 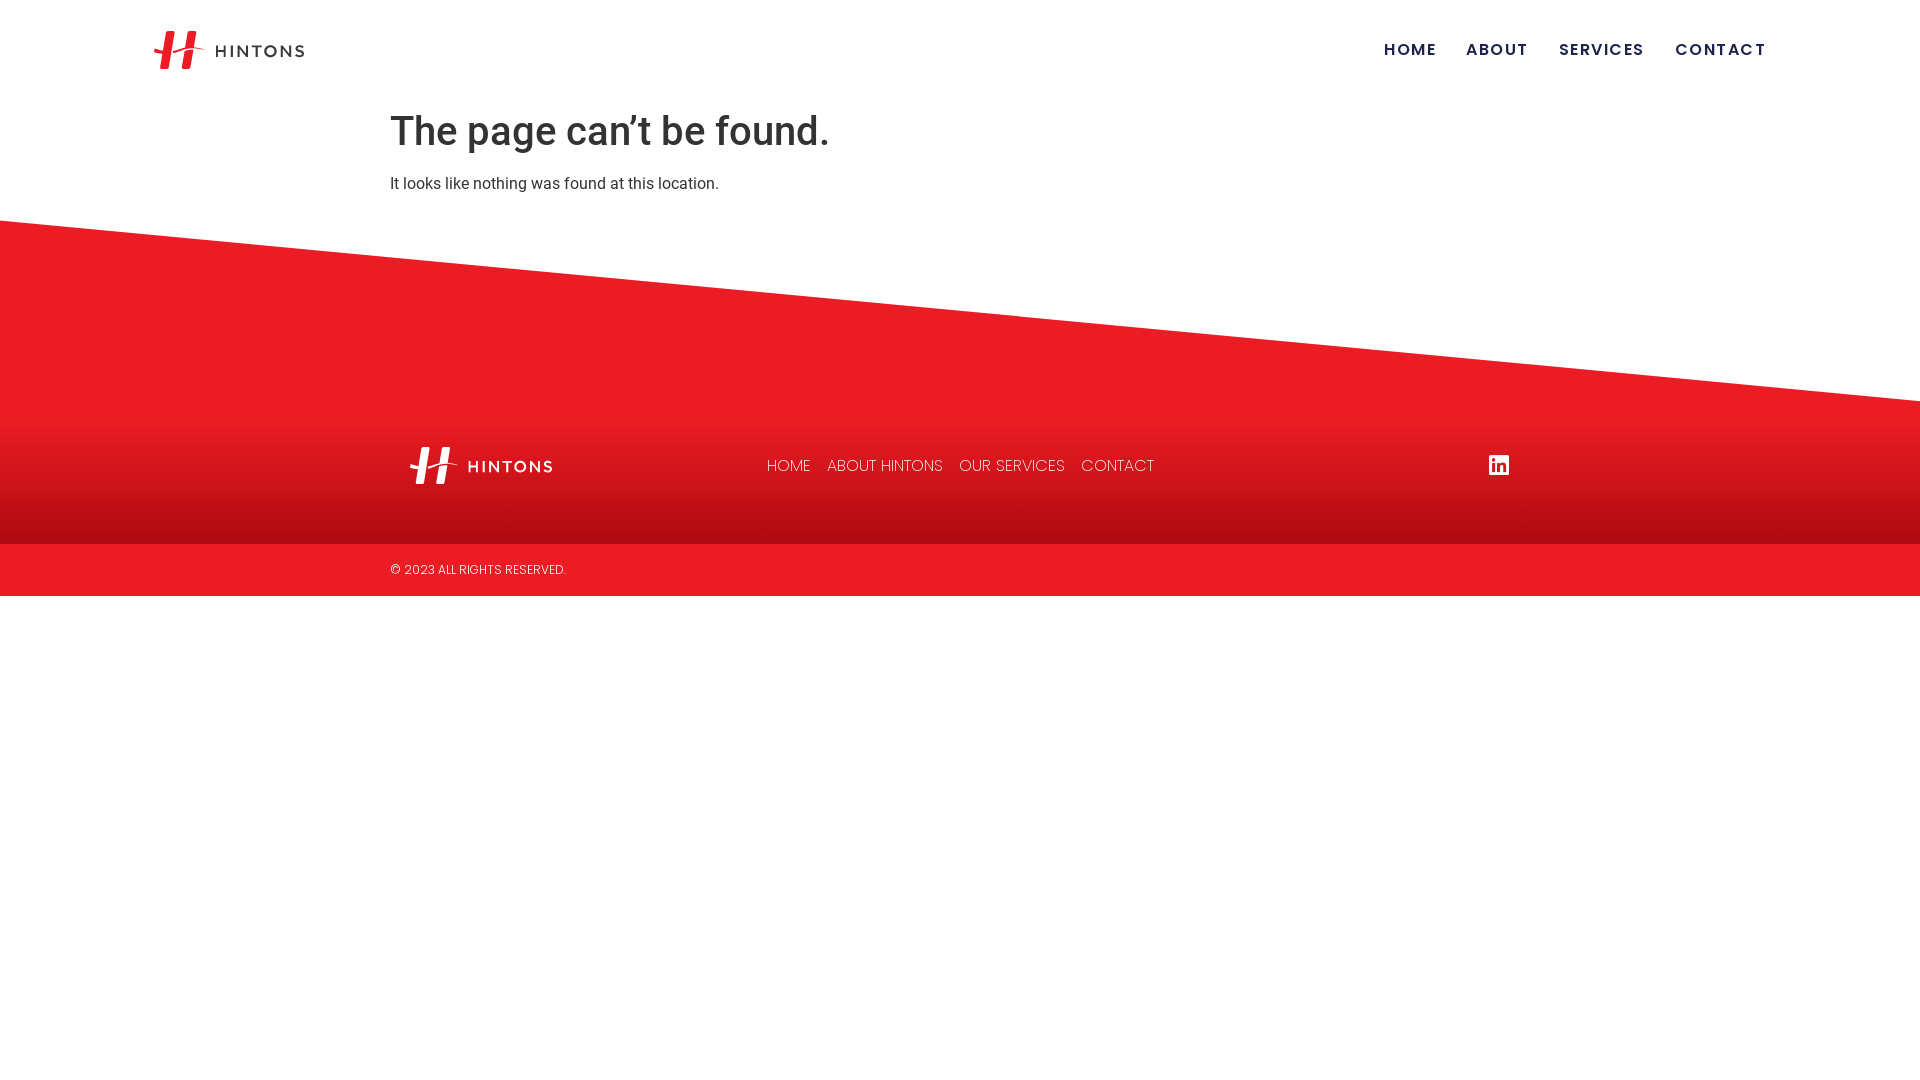 What do you see at coordinates (1721, 50) in the screenshot?
I see `CONTACT` at bounding box center [1721, 50].